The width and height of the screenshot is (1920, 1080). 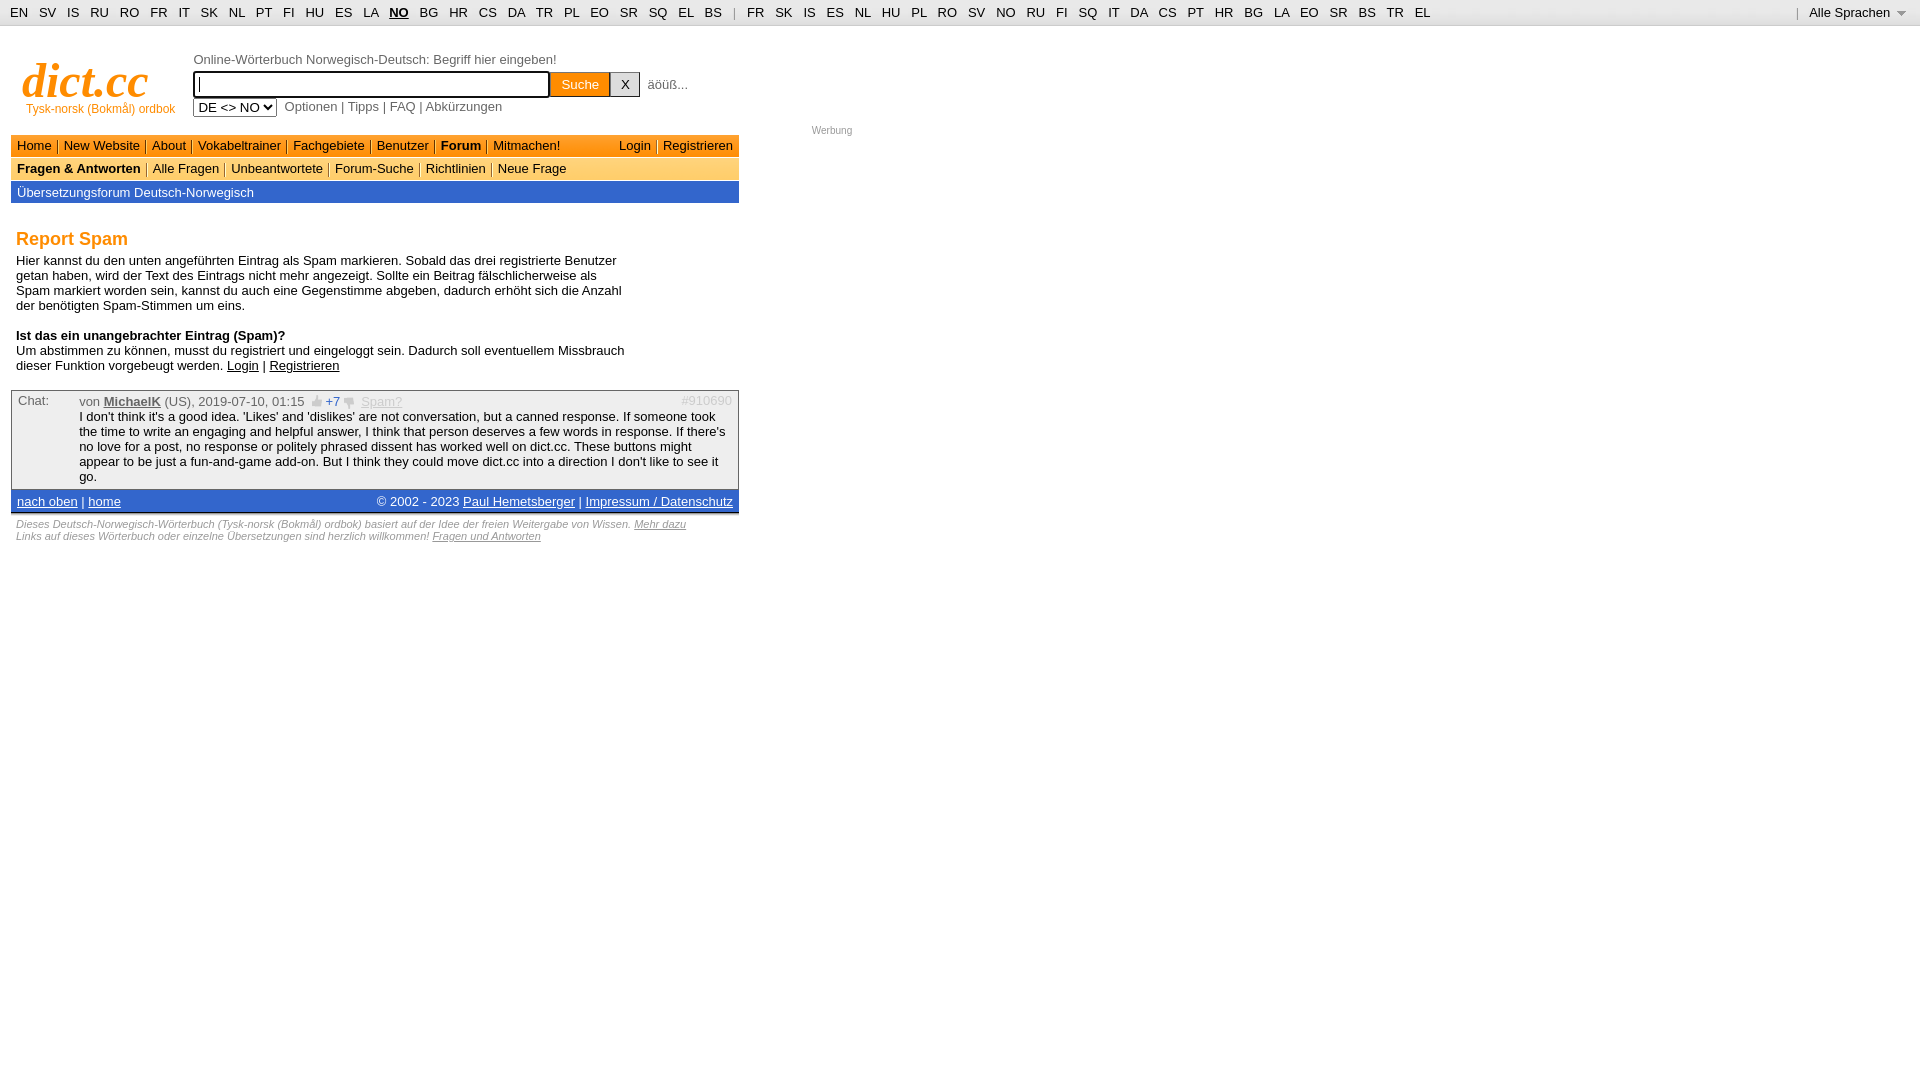 I want to click on Fachgebiete, so click(x=329, y=146).